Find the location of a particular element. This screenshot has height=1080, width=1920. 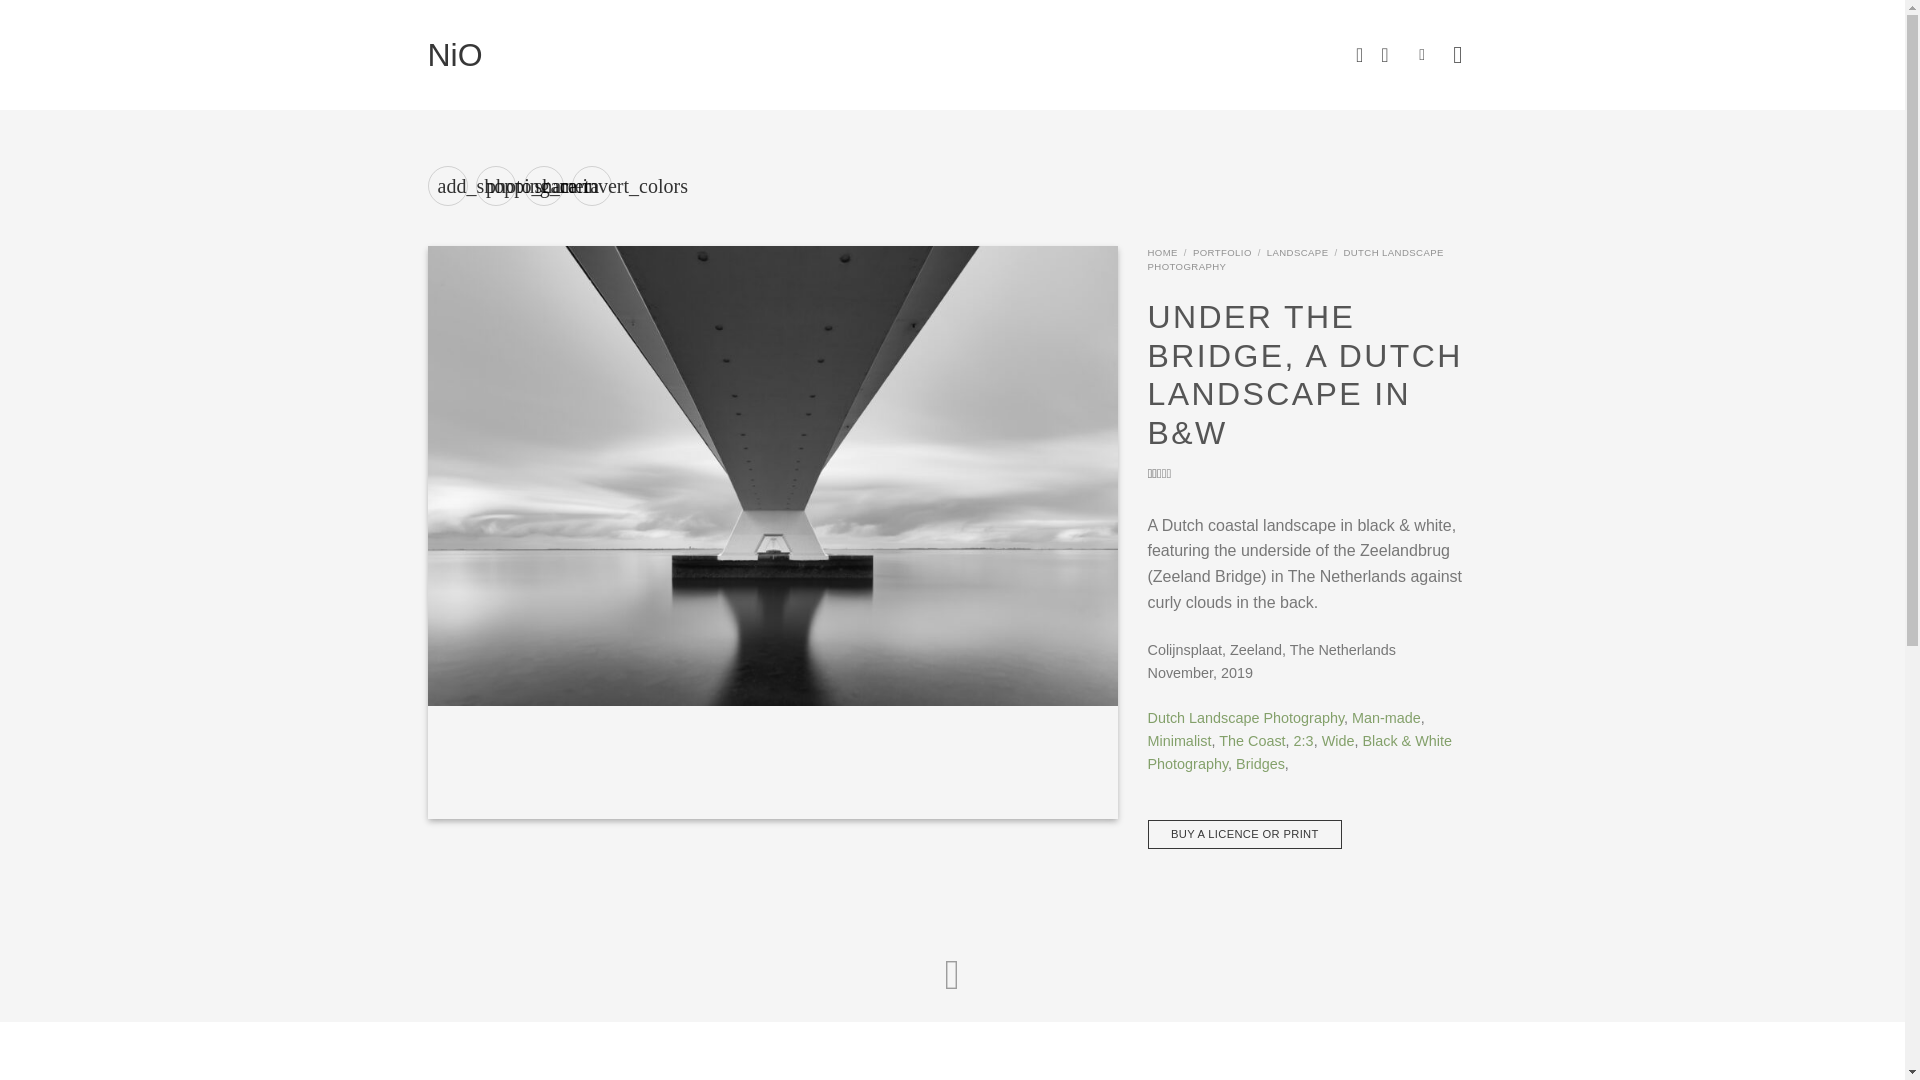

Man-made is located at coordinates (1386, 717).